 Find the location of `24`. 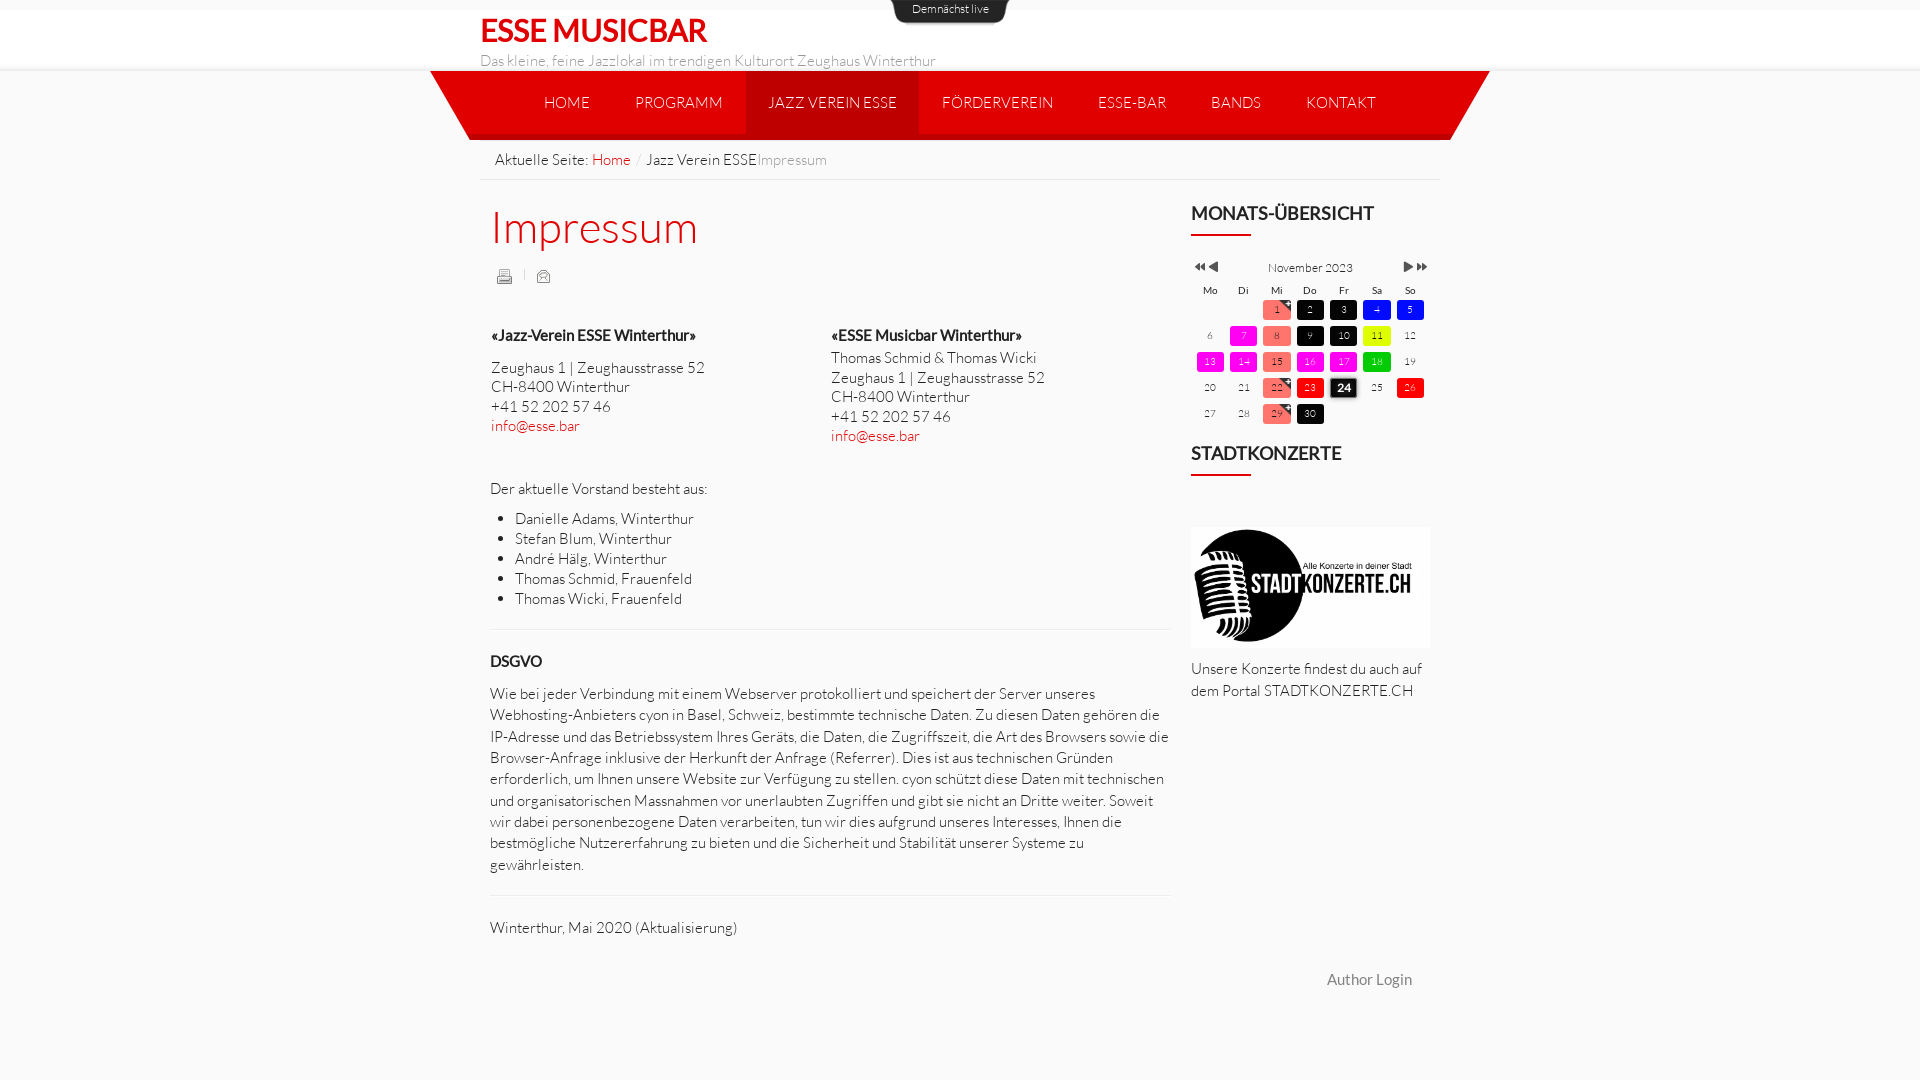

24 is located at coordinates (1344, 388).